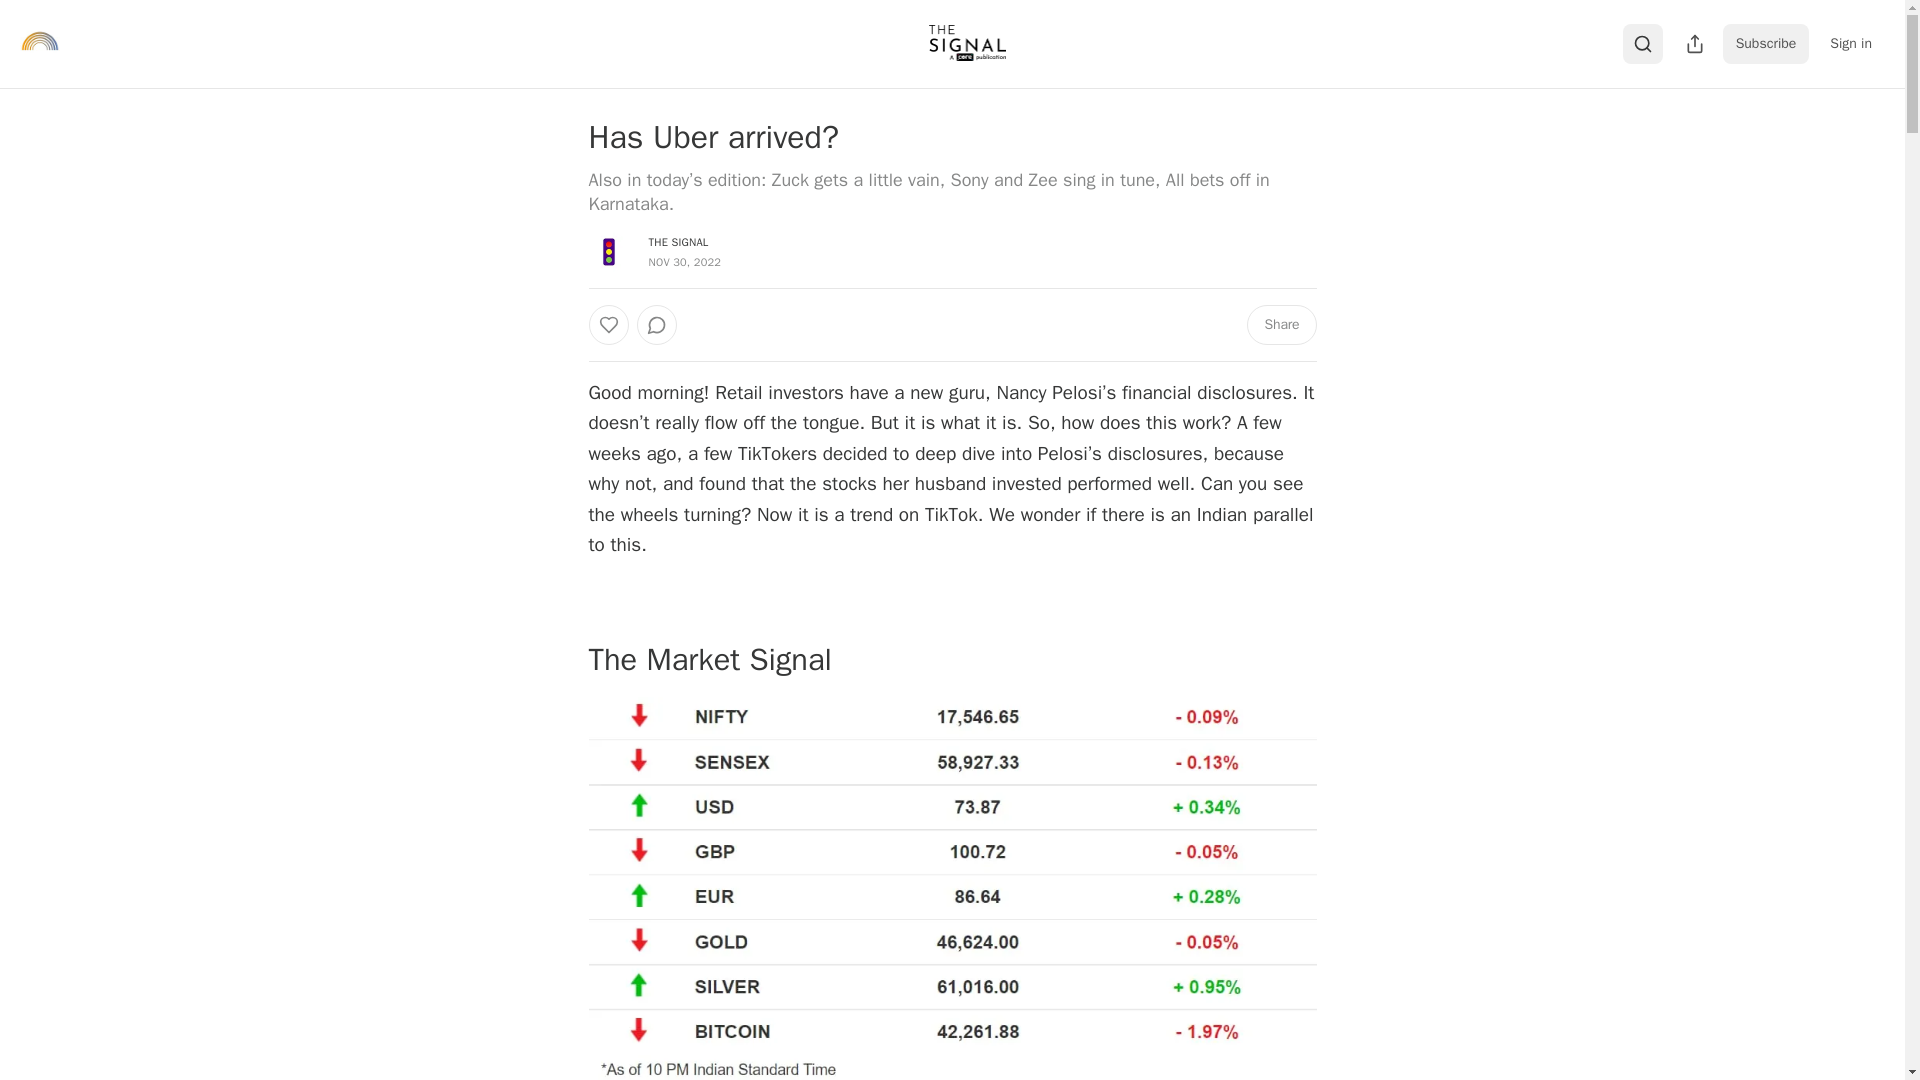 The height and width of the screenshot is (1080, 1920). I want to click on Share, so click(1280, 324).